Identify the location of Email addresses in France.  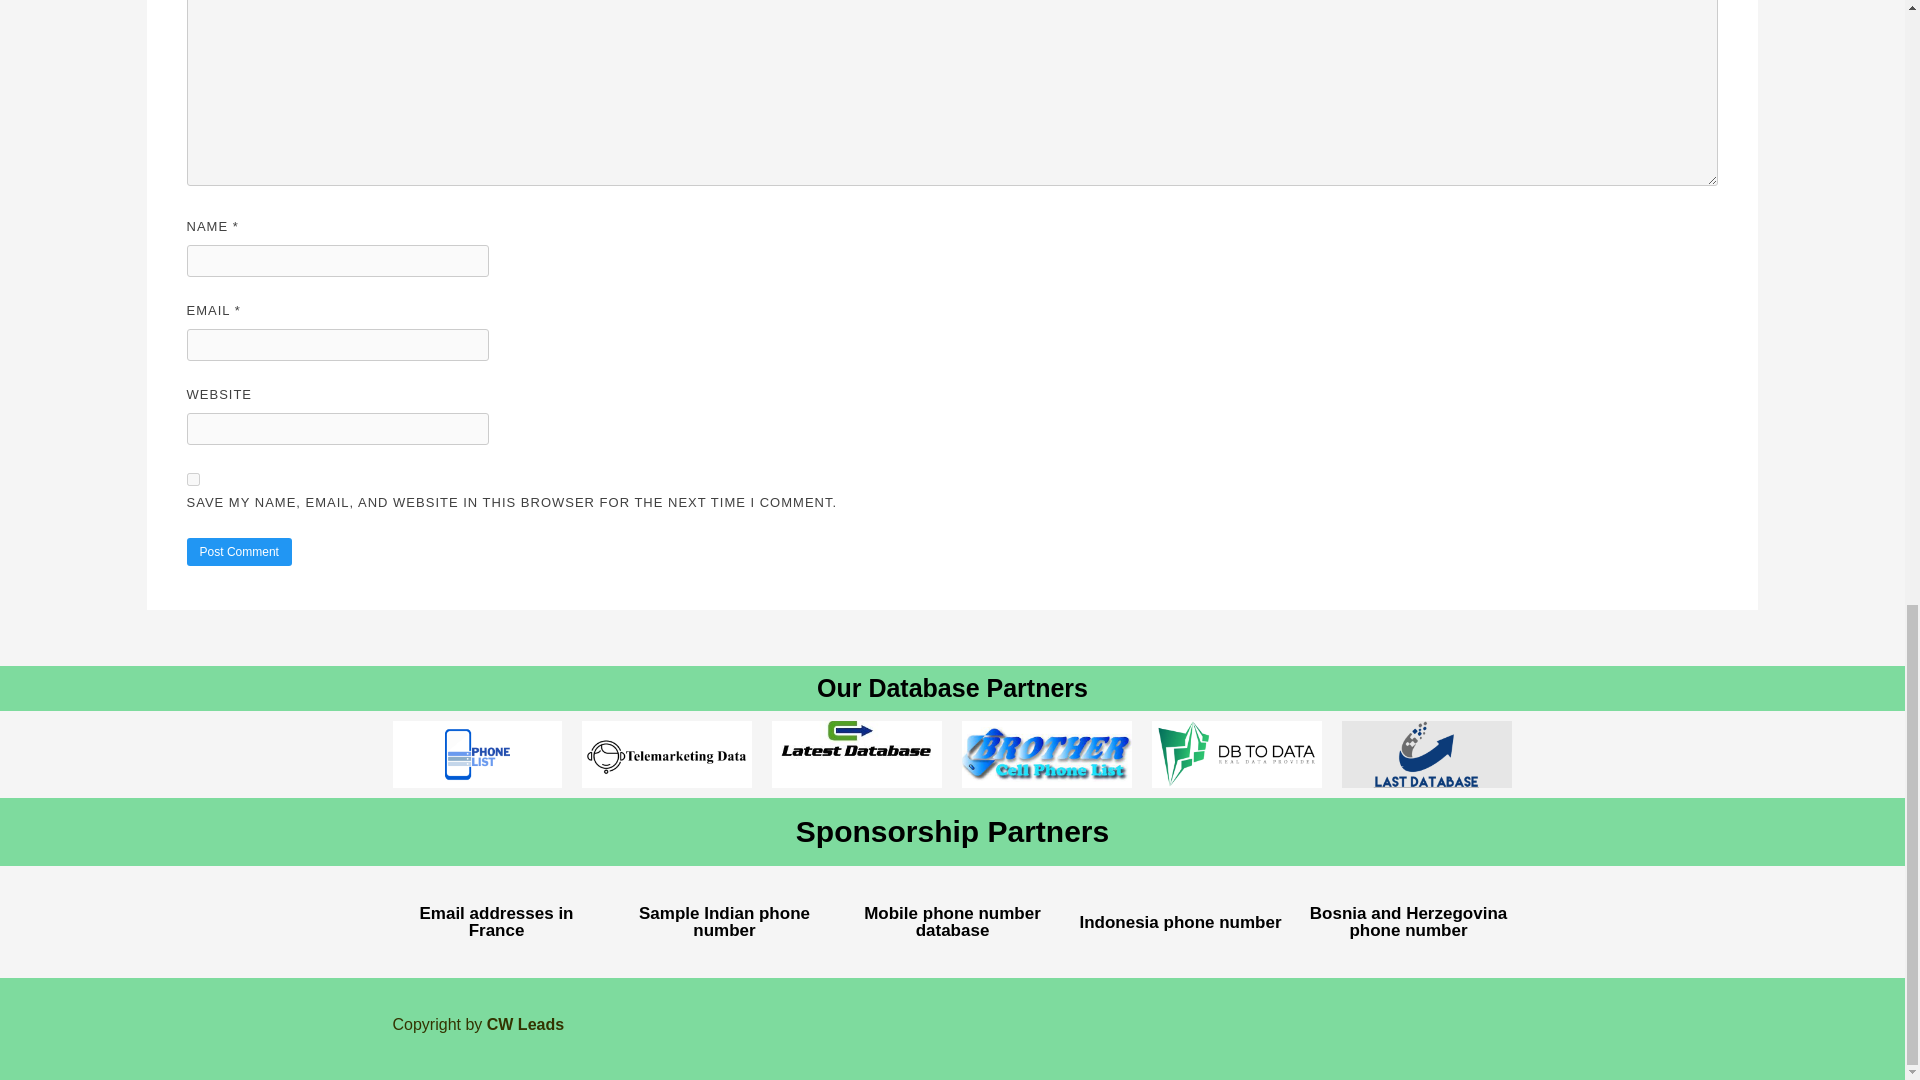
(495, 921).